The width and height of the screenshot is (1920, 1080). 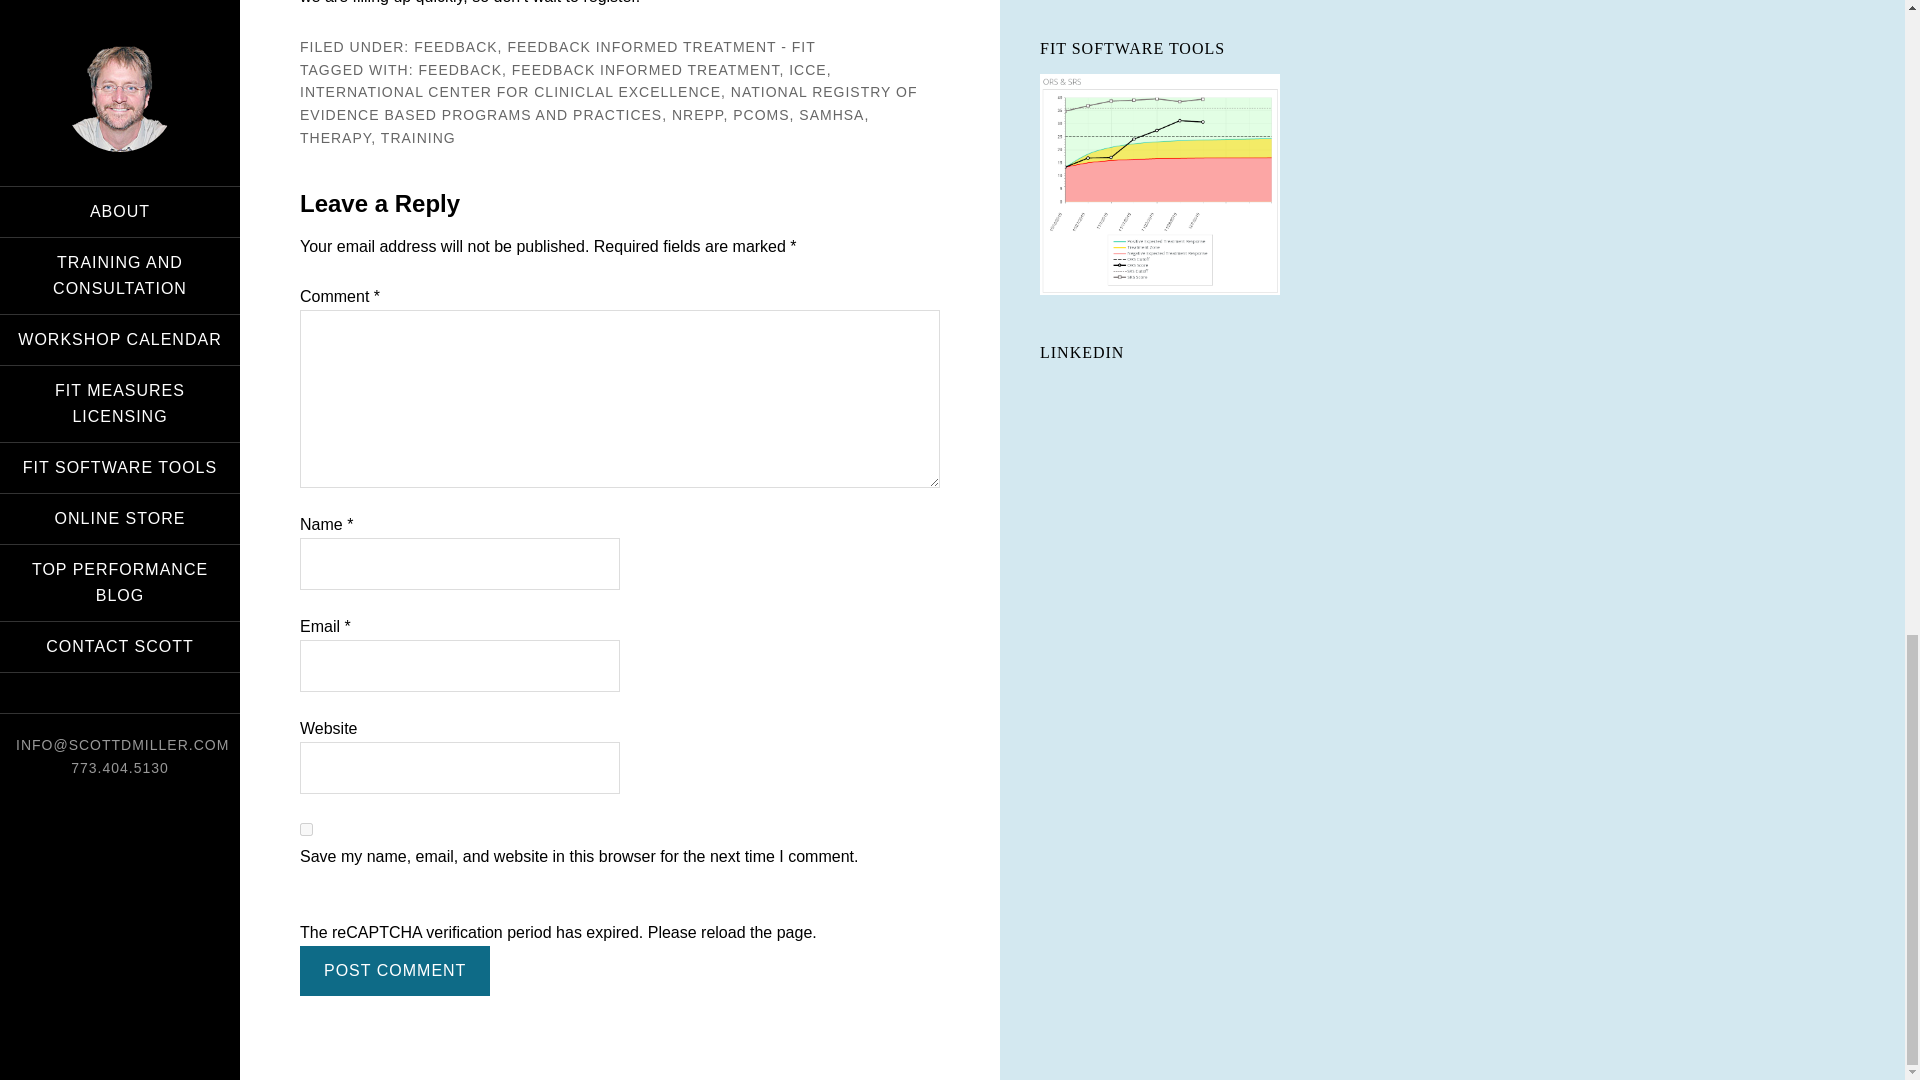 What do you see at coordinates (761, 114) in the screenshot?
I see `PCOMS` at bounding box center [761, 114].